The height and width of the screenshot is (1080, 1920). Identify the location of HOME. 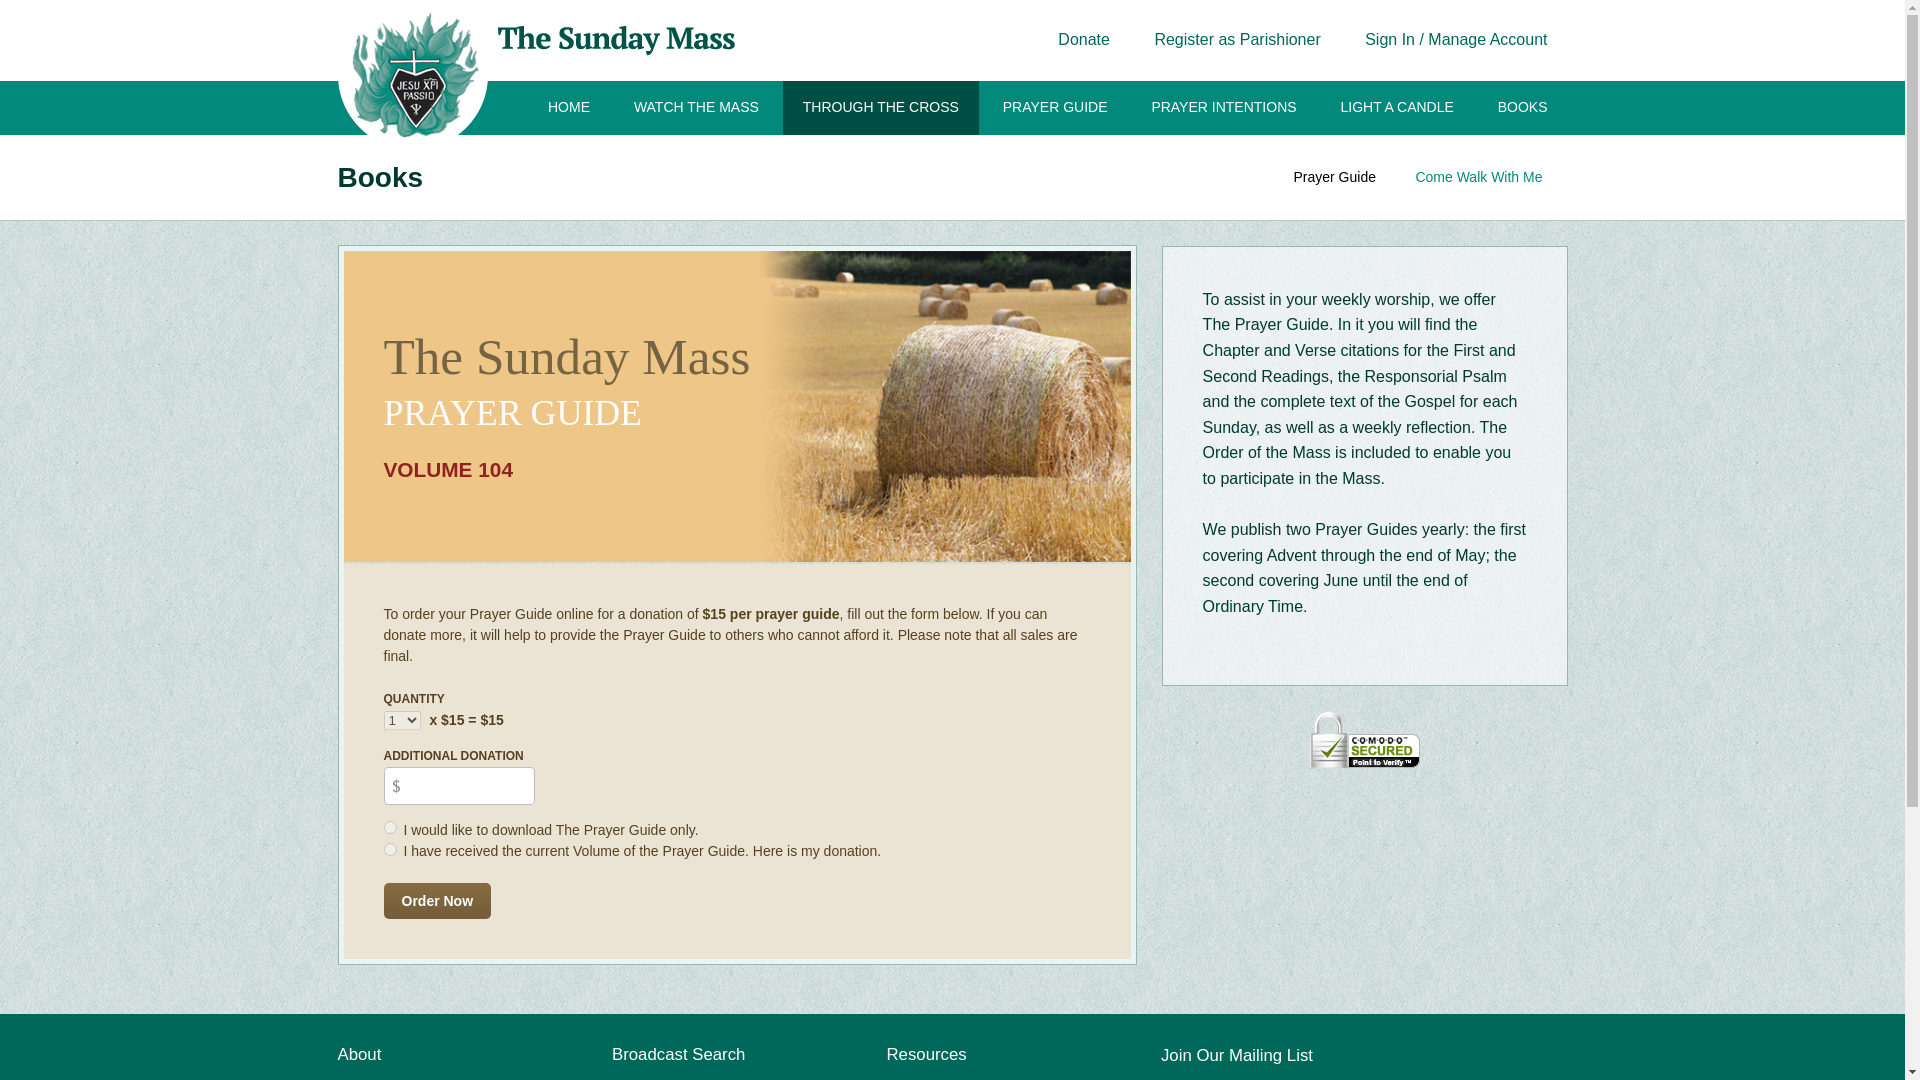
(569, 108).